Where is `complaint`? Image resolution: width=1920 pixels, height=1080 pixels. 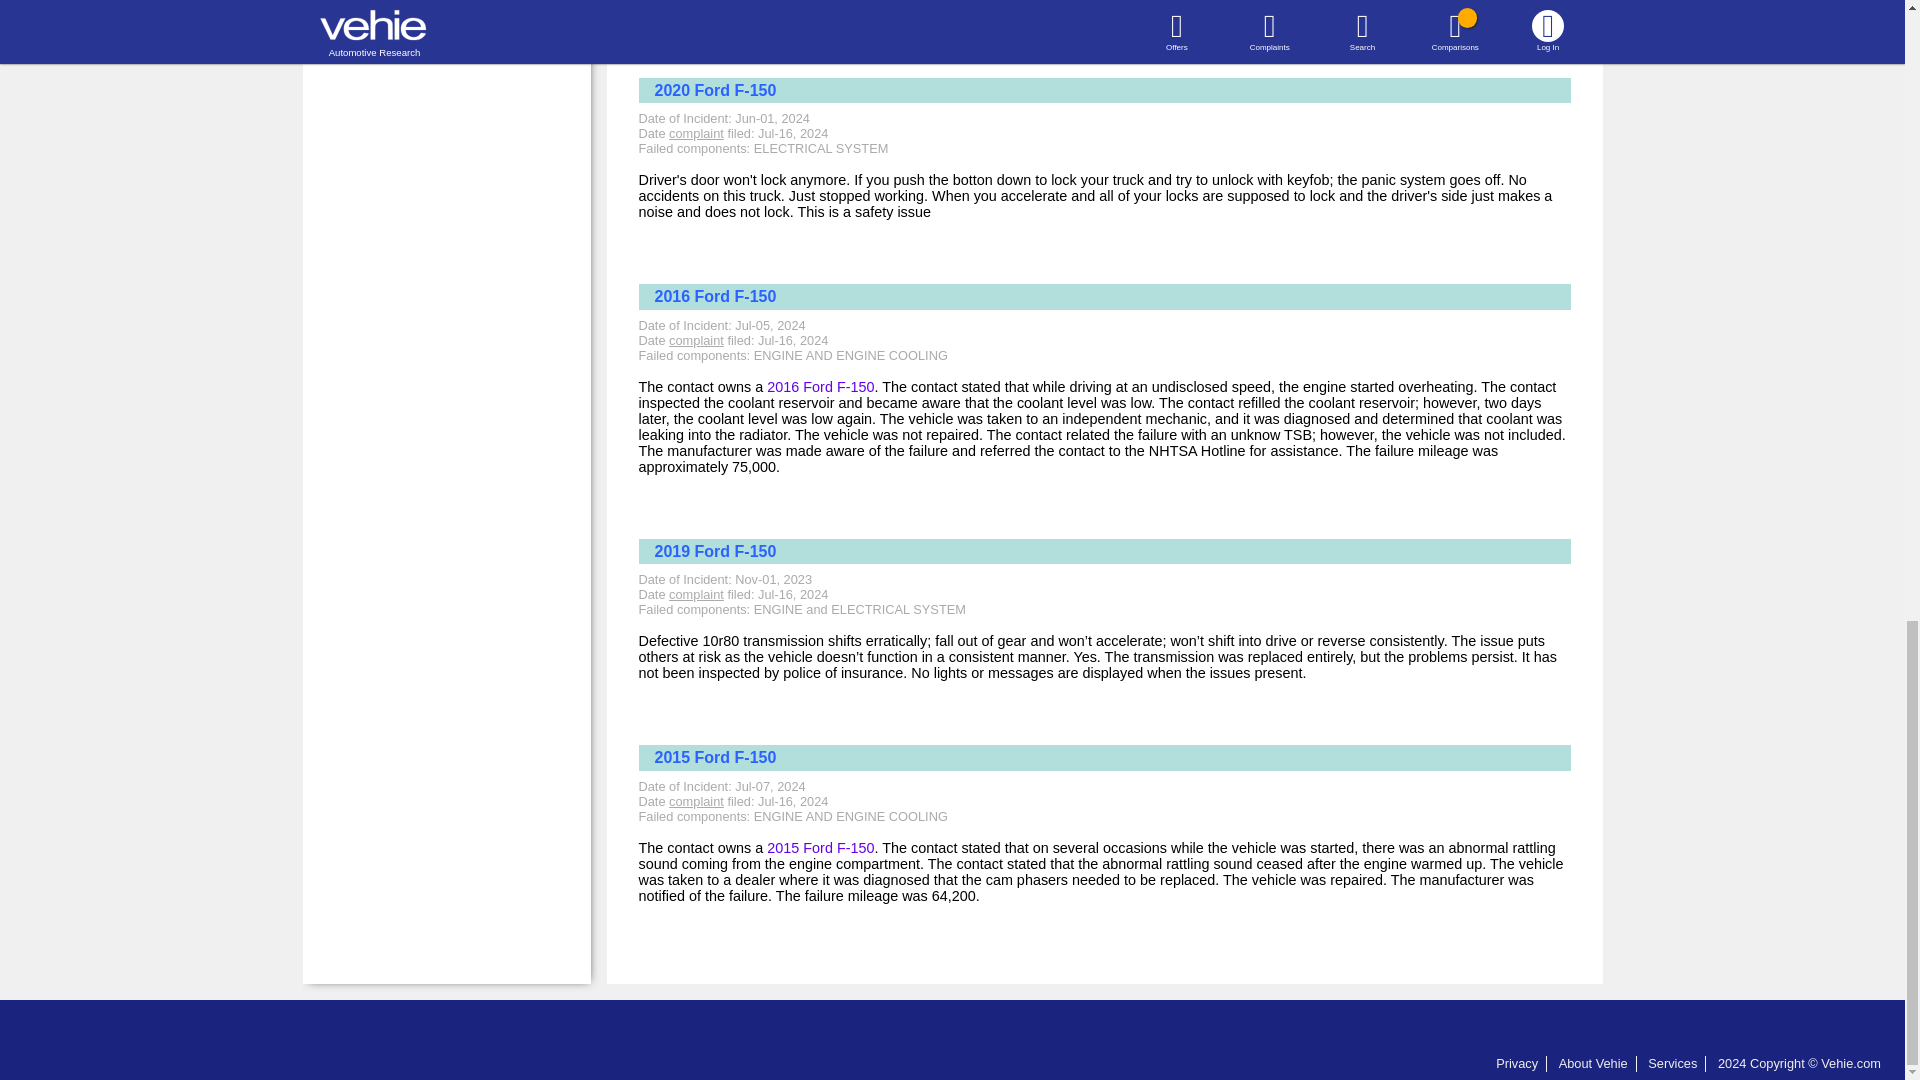
complaint is located at coordinates (696, 340).